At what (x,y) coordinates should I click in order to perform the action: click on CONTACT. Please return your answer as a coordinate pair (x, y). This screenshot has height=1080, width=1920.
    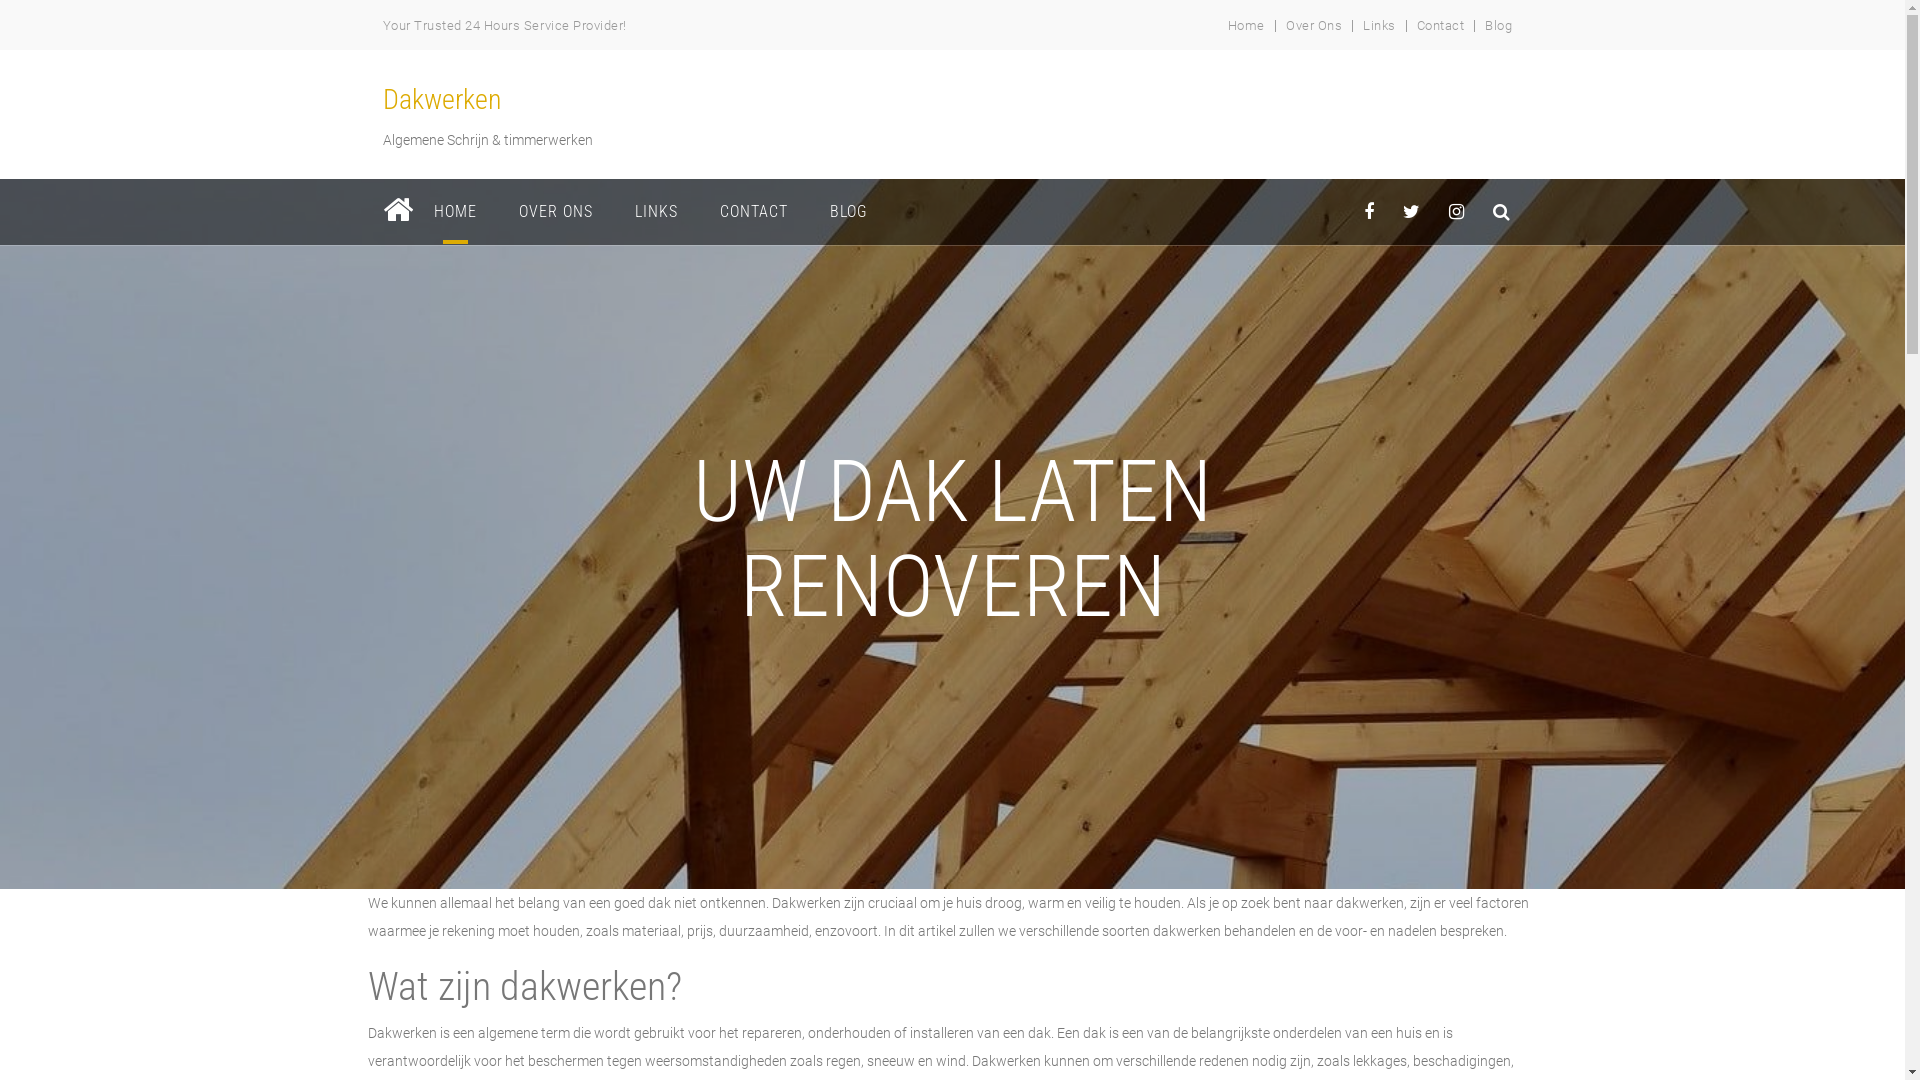
    Looking at the image, I should click on (753, 212).